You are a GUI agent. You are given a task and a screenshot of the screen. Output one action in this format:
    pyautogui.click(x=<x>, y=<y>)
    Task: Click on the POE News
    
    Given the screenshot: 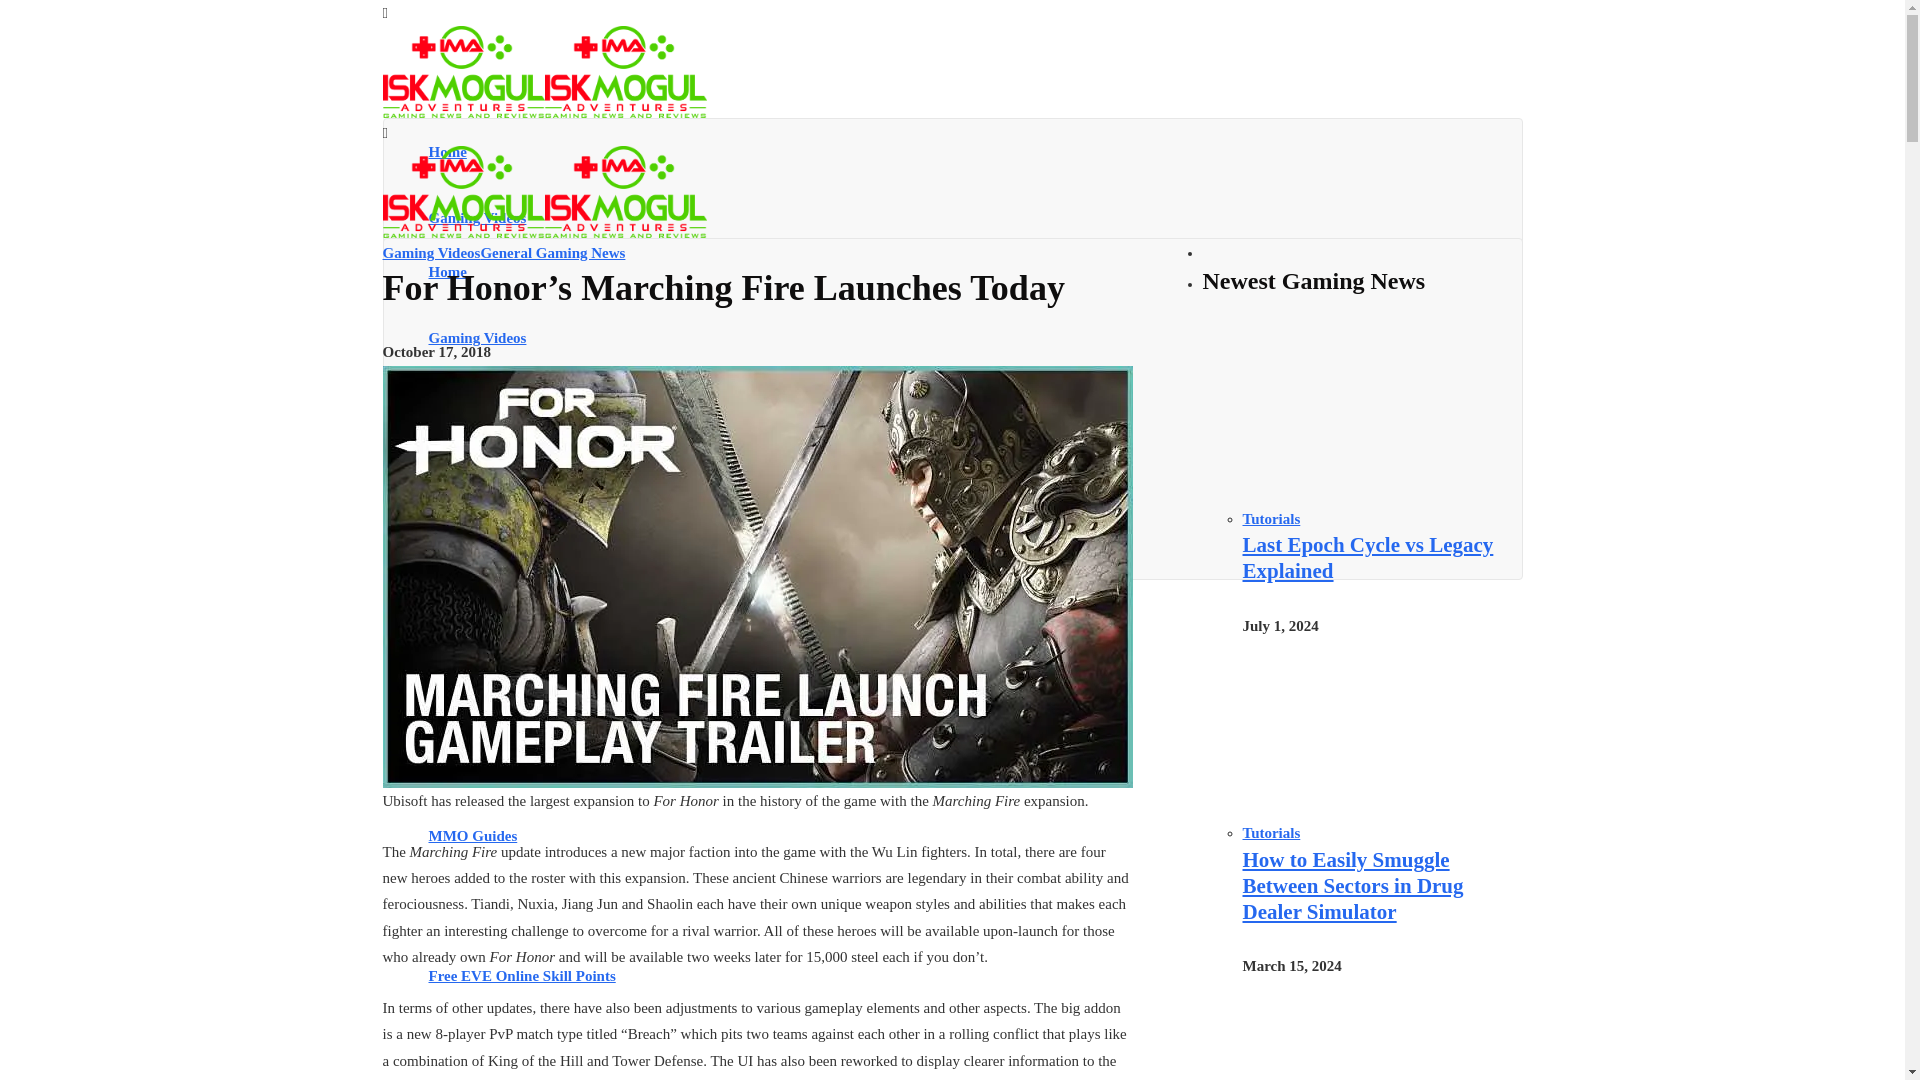 What is the action you would take?
    pyautogui.click(x=969, y=284)
    